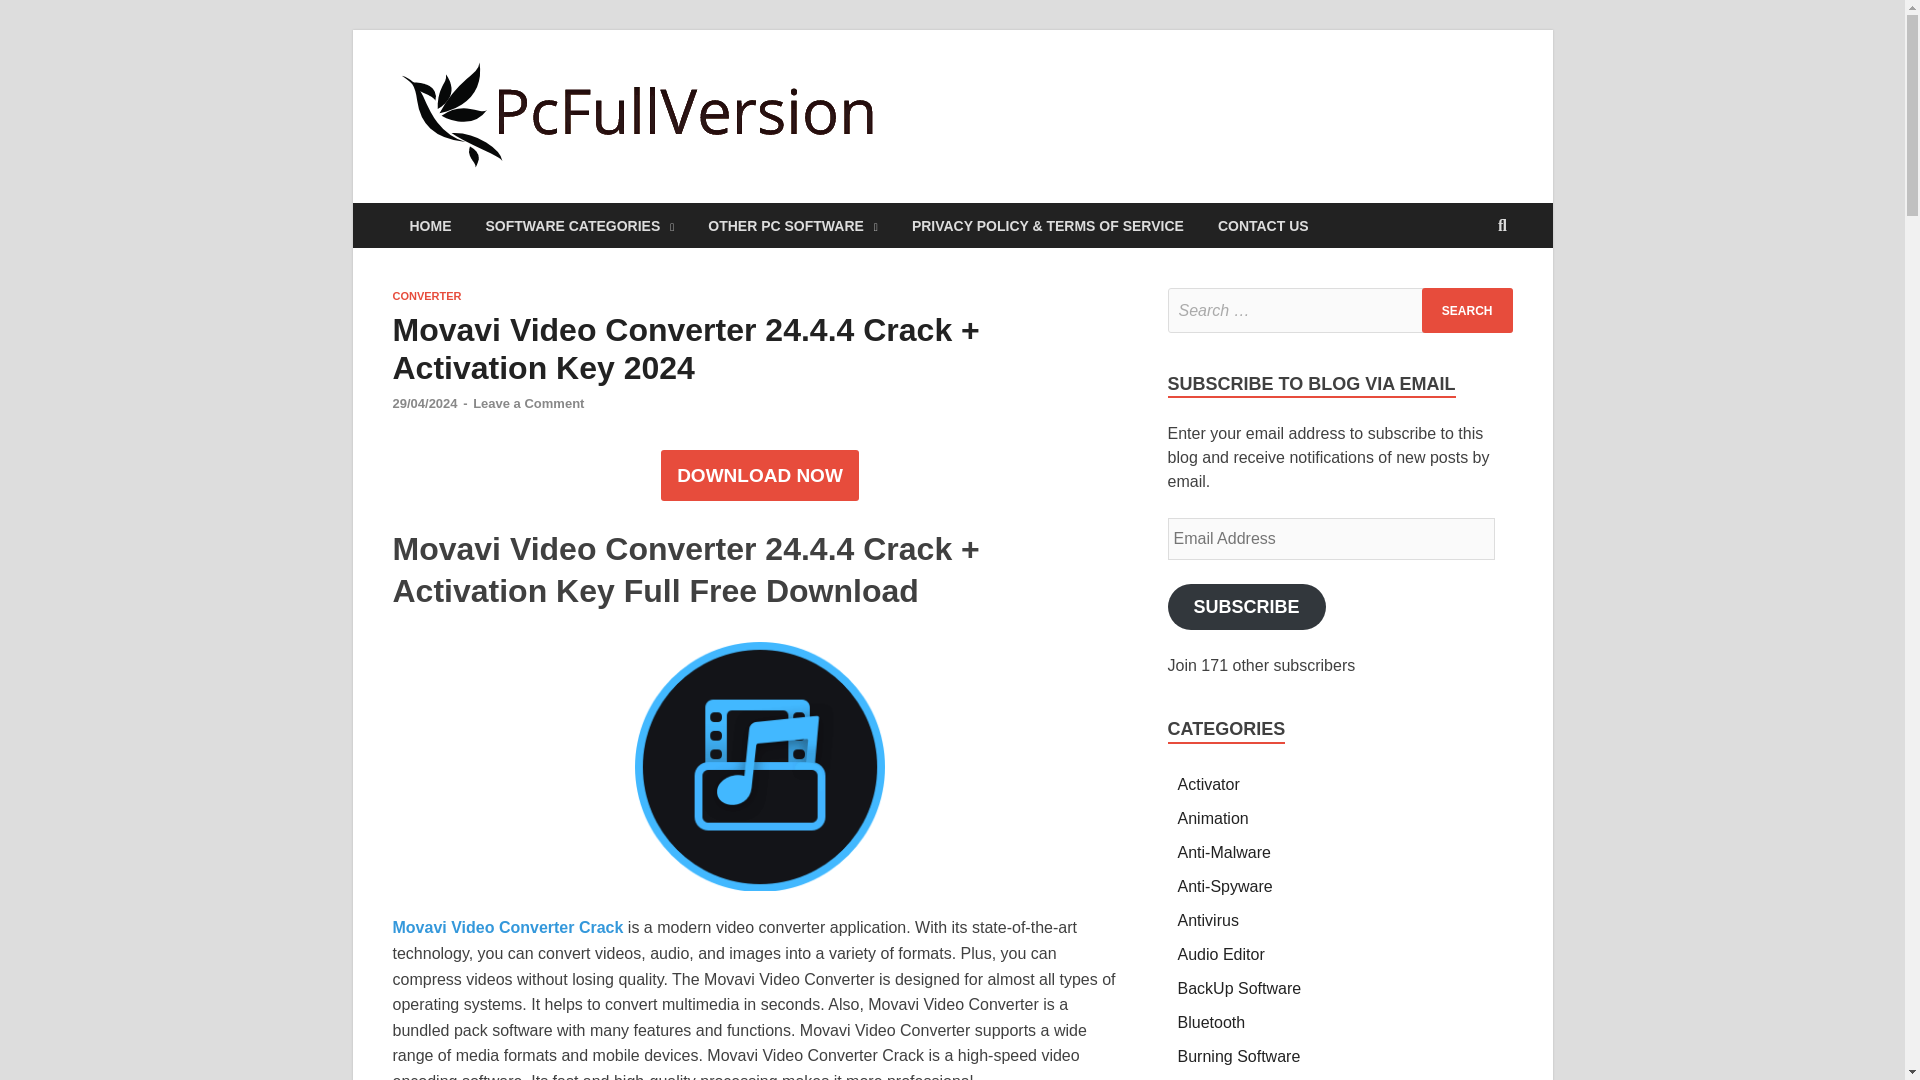 This screenshot has height=1080, width=1920. What do you see at coordinates (1104, 98) in the screenshot?
I see `Pc Software Full Version` at bounding box center [1104, 98].